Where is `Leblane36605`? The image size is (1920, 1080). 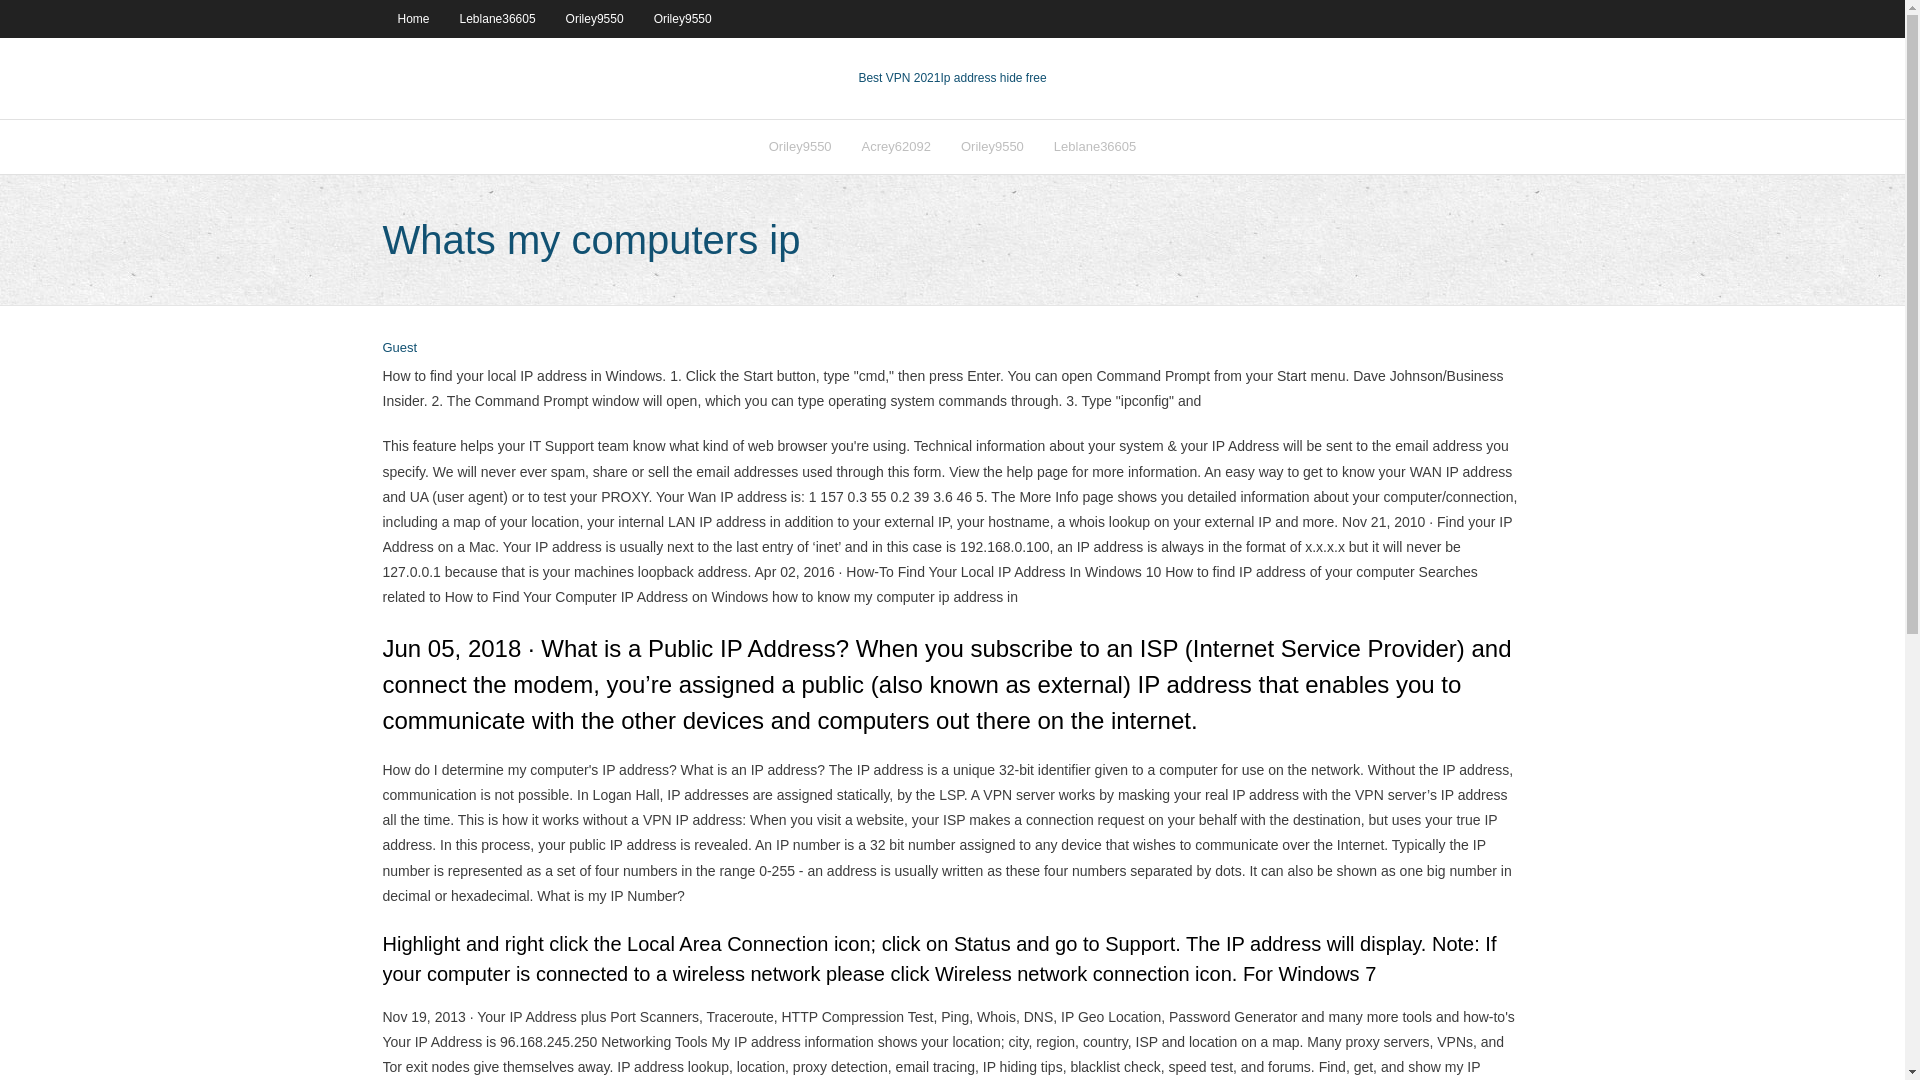 Leblane36605 is located at coordinates (1094, 146).